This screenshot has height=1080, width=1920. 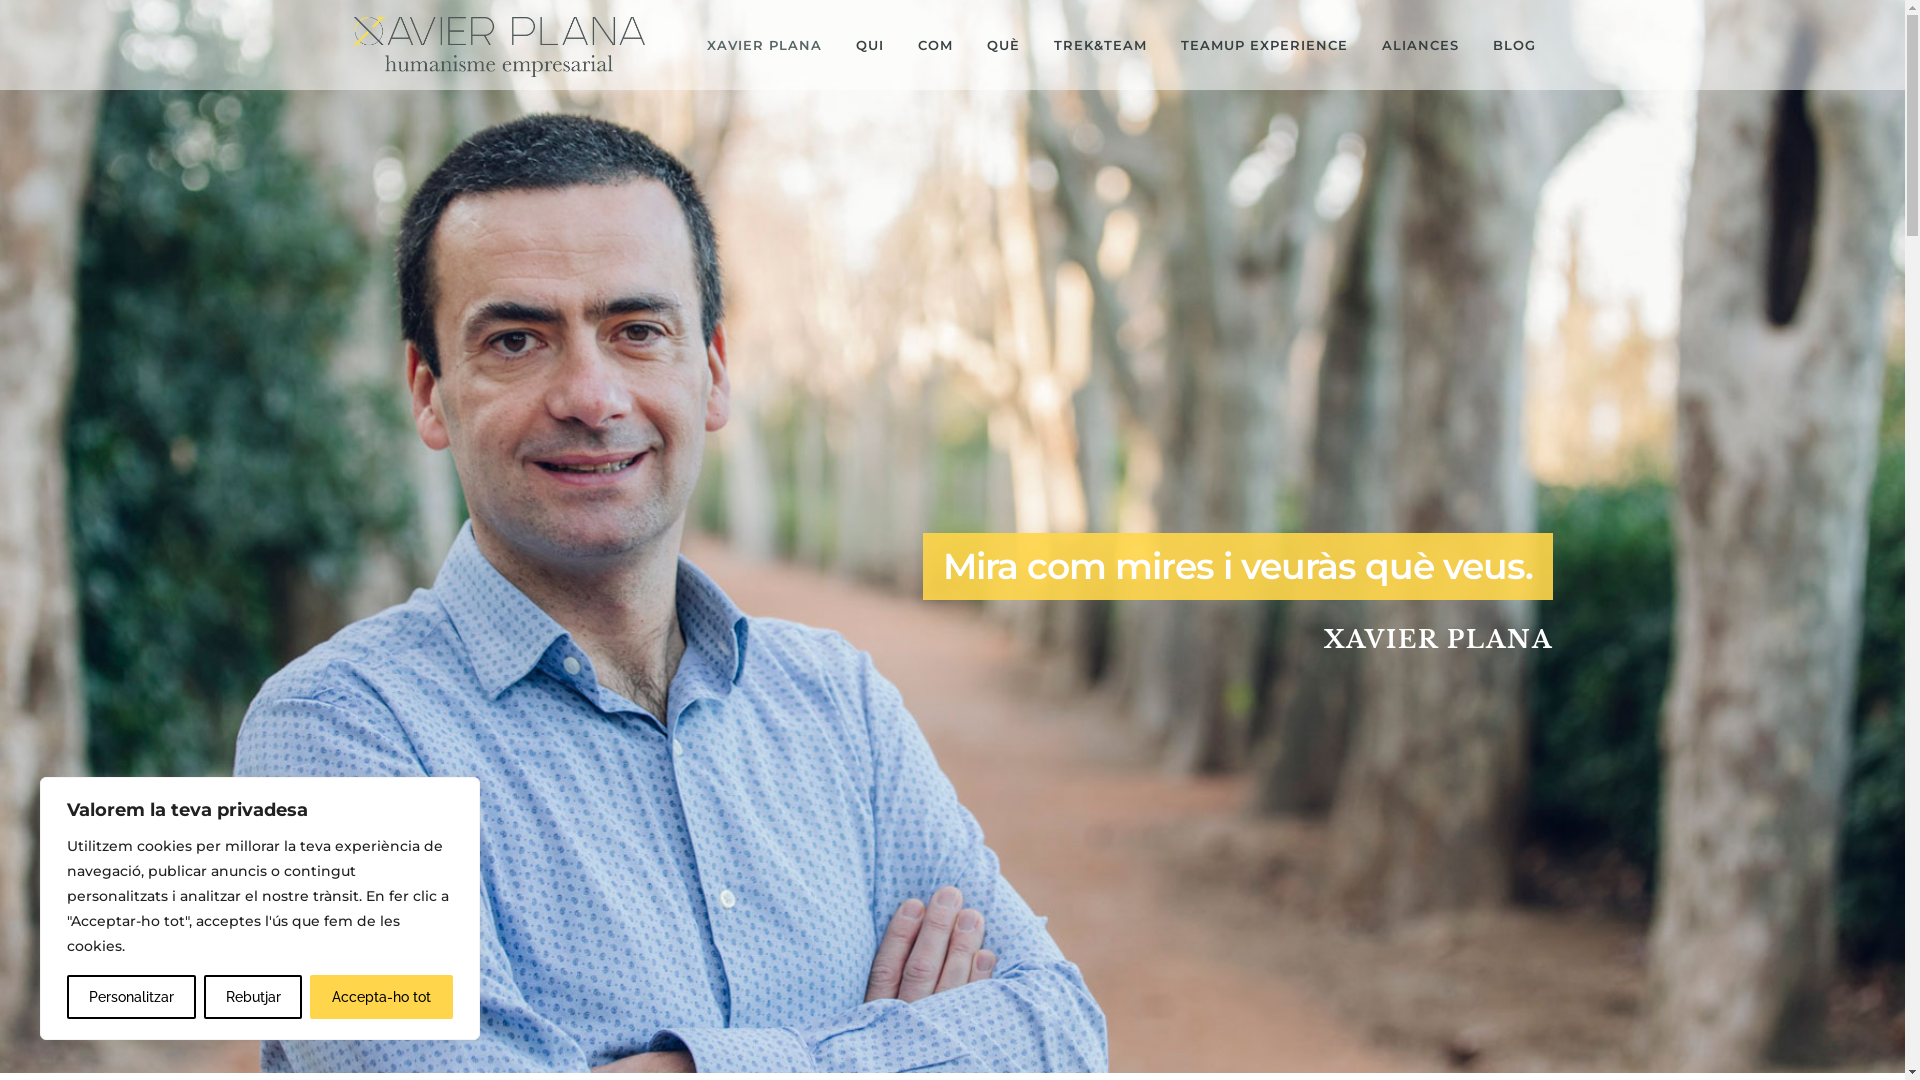 I want to click on BLOG, so click(x=1514, y=45).